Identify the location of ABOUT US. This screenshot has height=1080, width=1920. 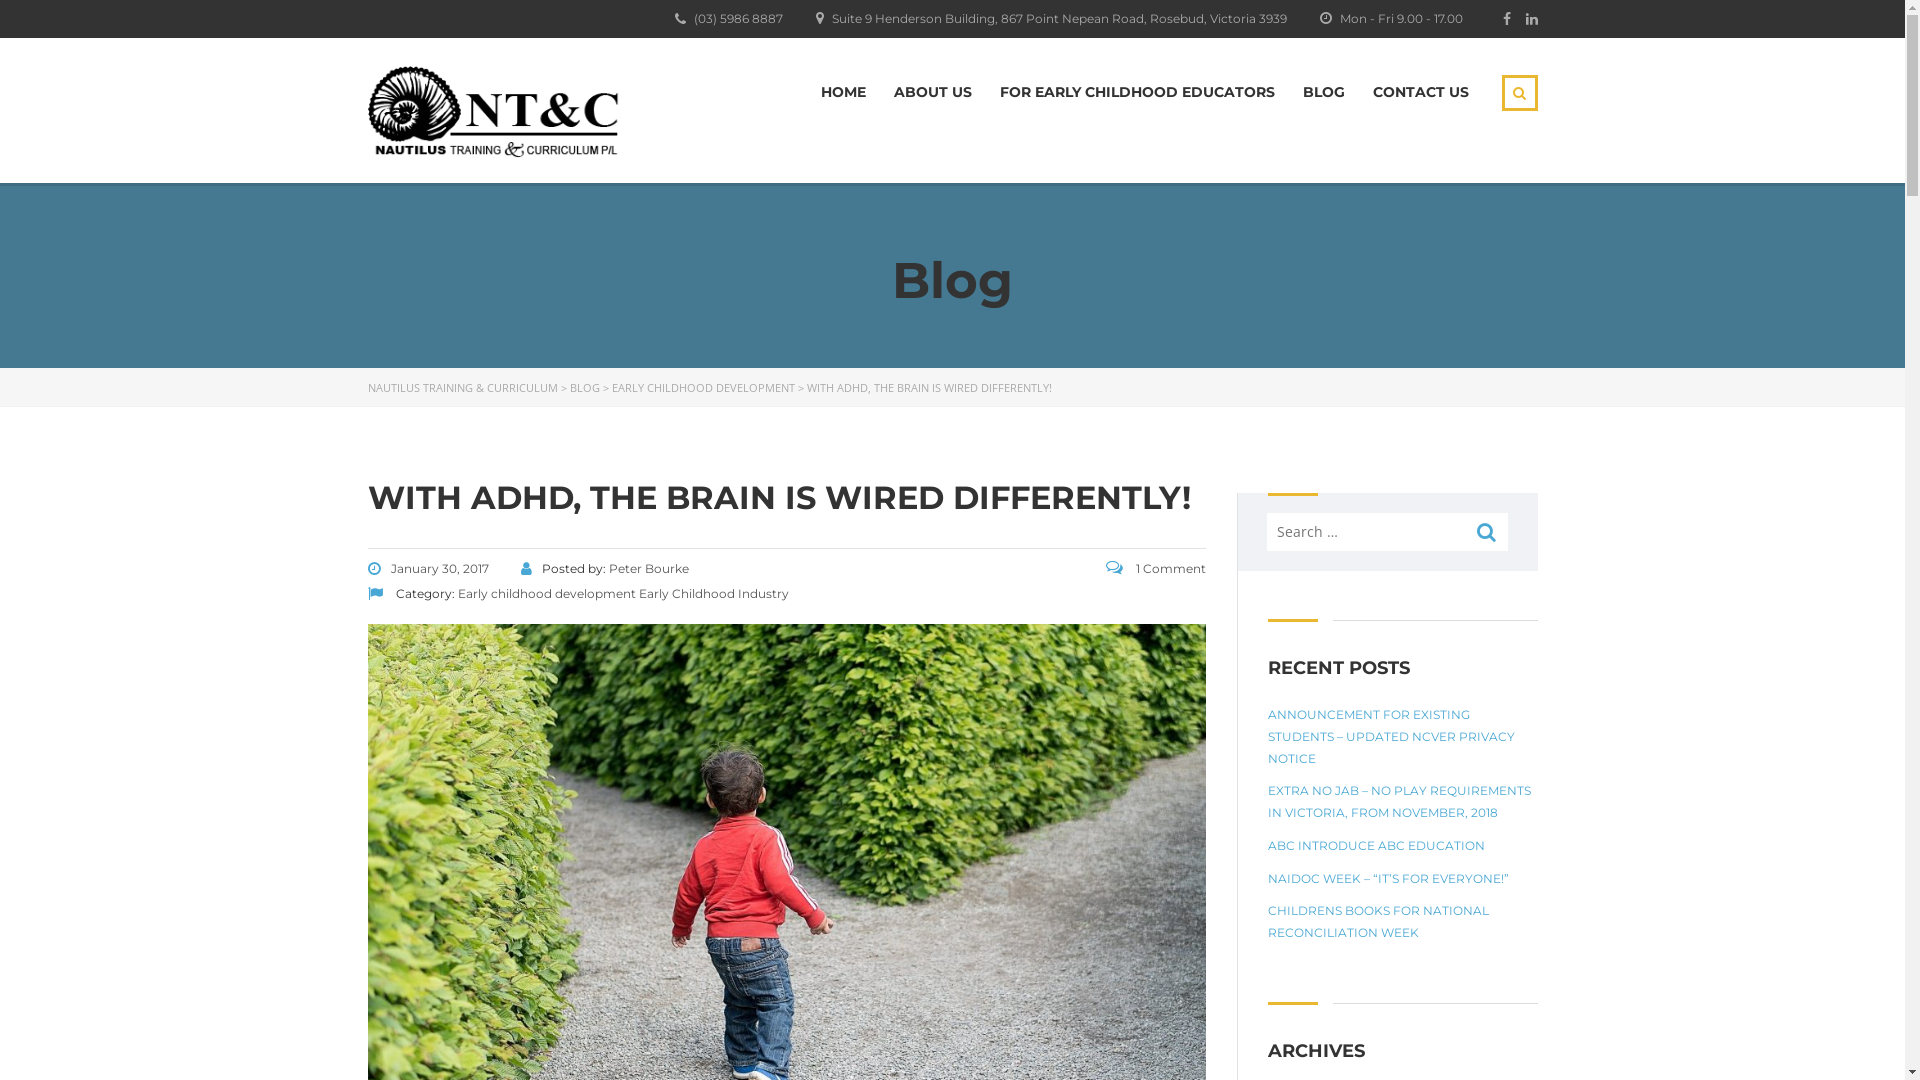
(933, 92).